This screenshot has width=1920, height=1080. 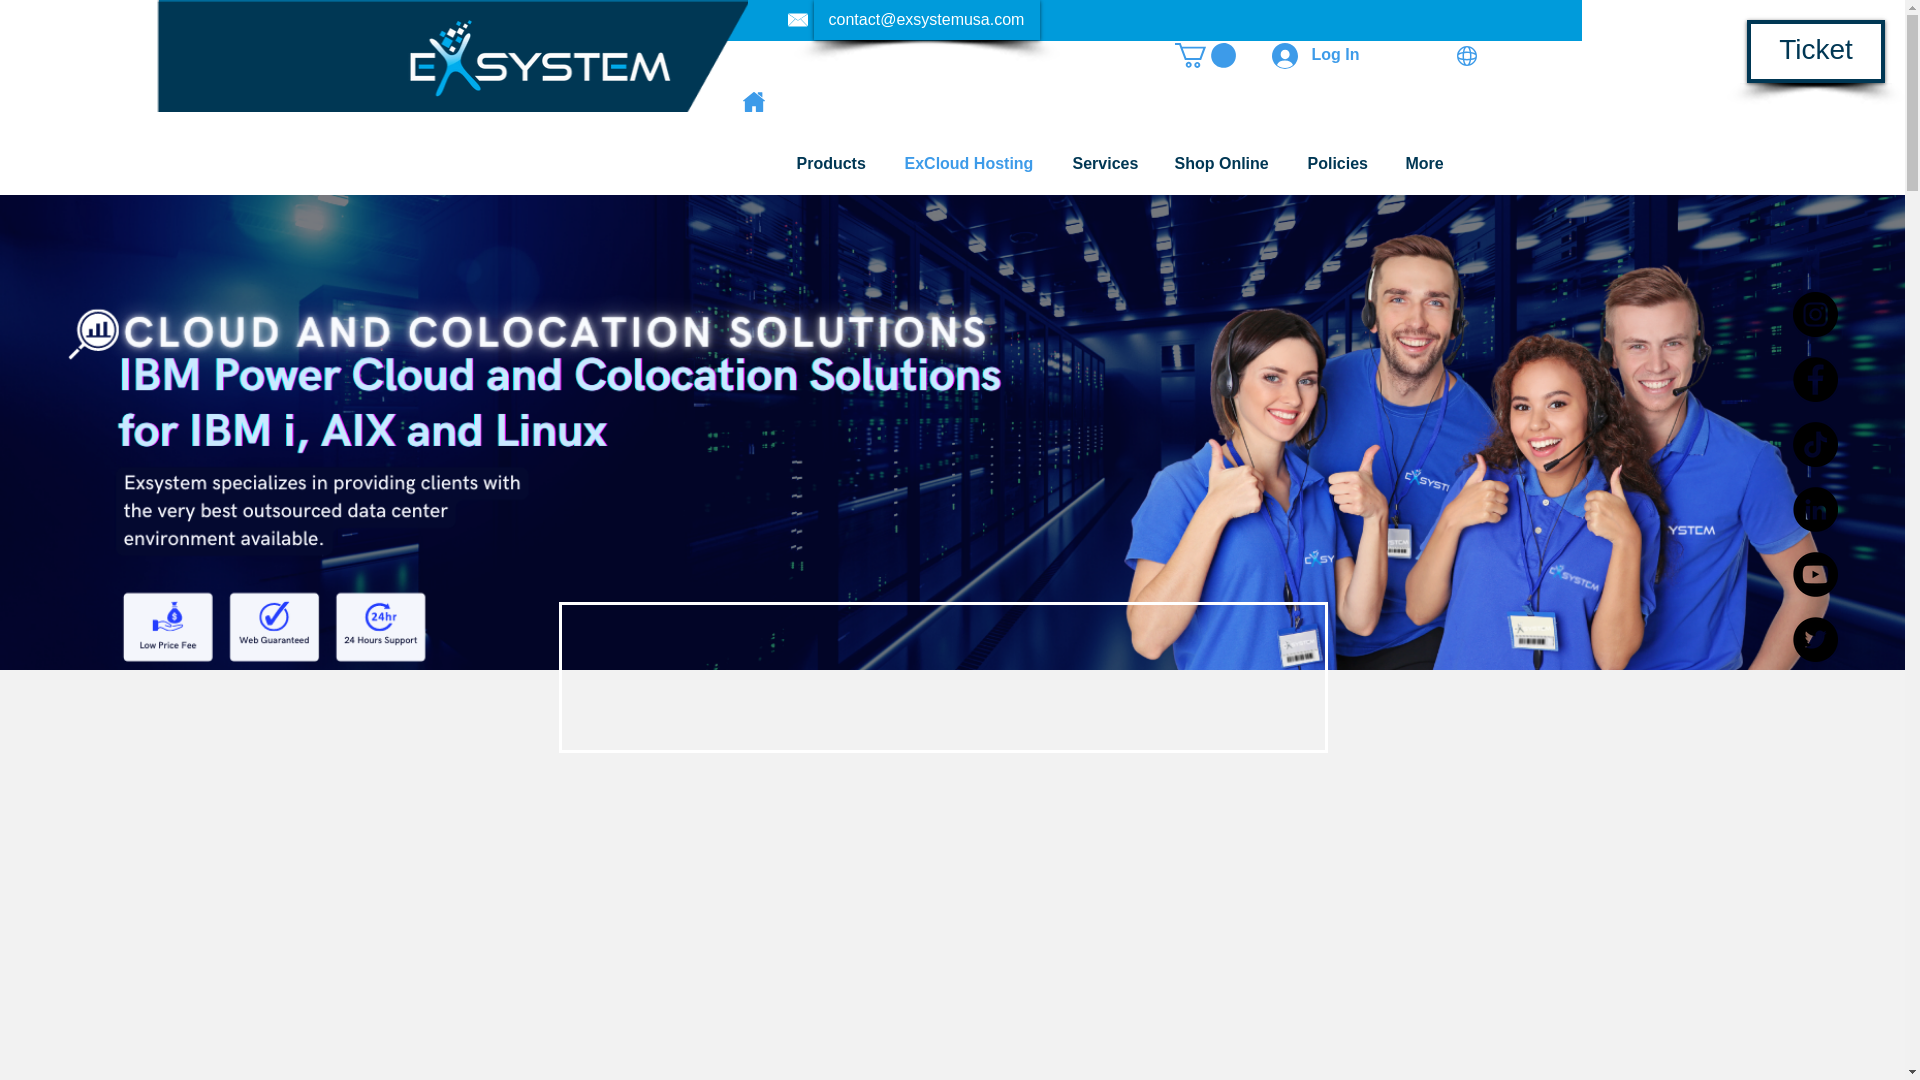 What do you see at coordinates (1108, 164) in the screenshot?
I see `Services` at bounding box center [1108, 164].